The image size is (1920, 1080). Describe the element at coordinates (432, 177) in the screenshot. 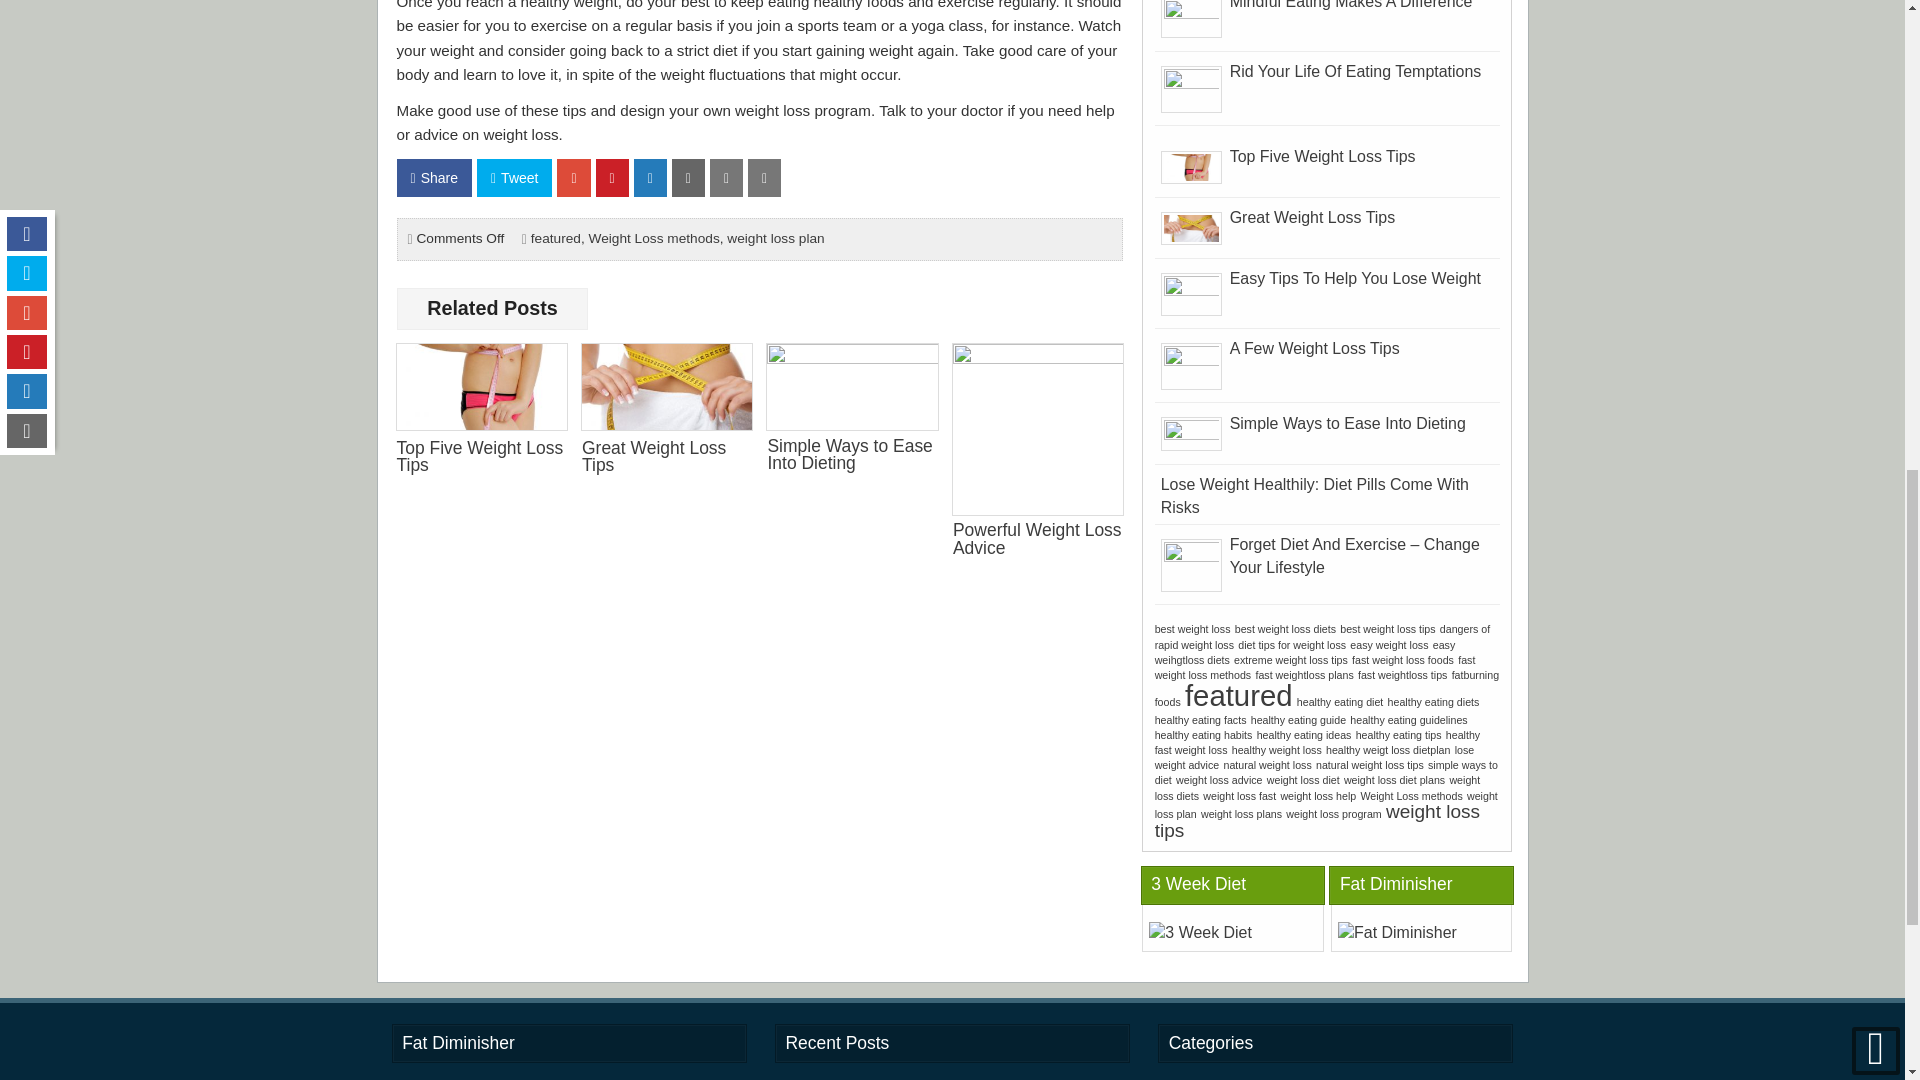

I see `Share On Facebook` at that location.